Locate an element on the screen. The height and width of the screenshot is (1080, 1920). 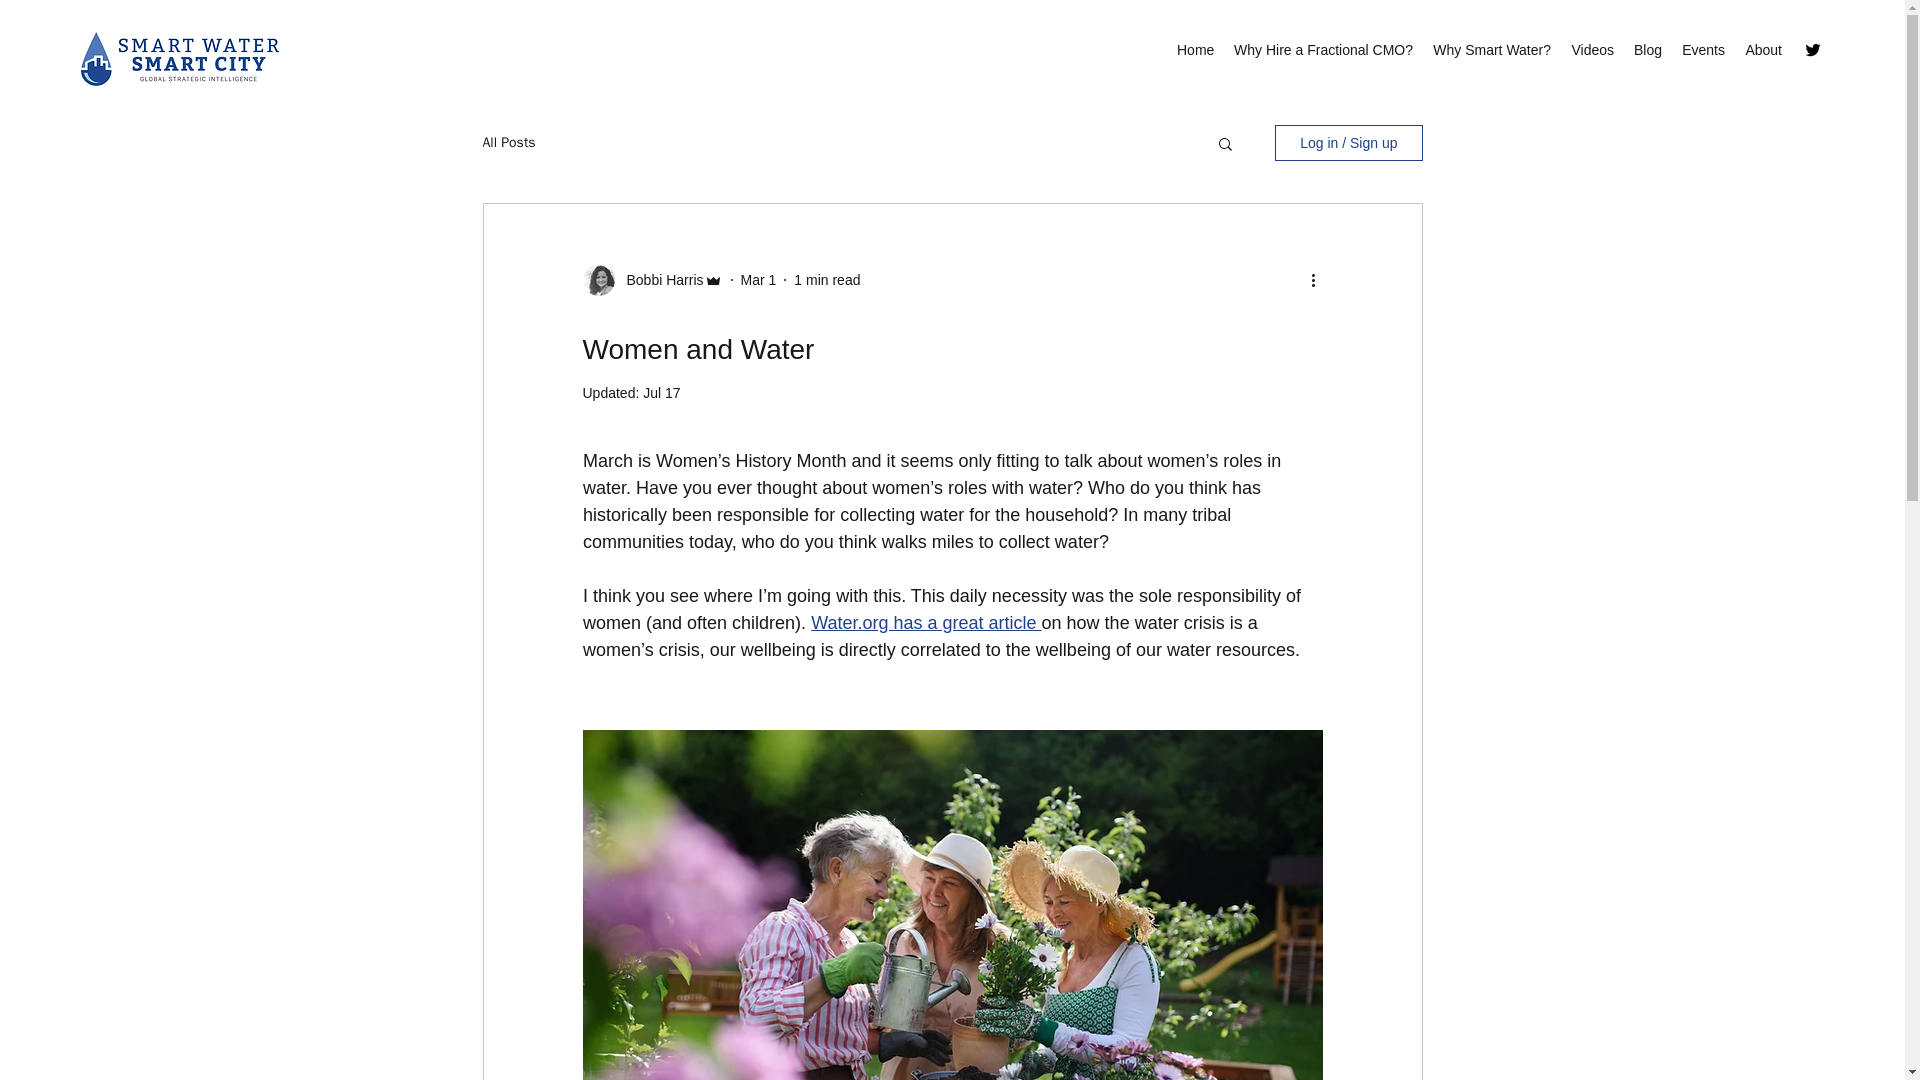
Mar 1 is located at coordinates (759, 280).